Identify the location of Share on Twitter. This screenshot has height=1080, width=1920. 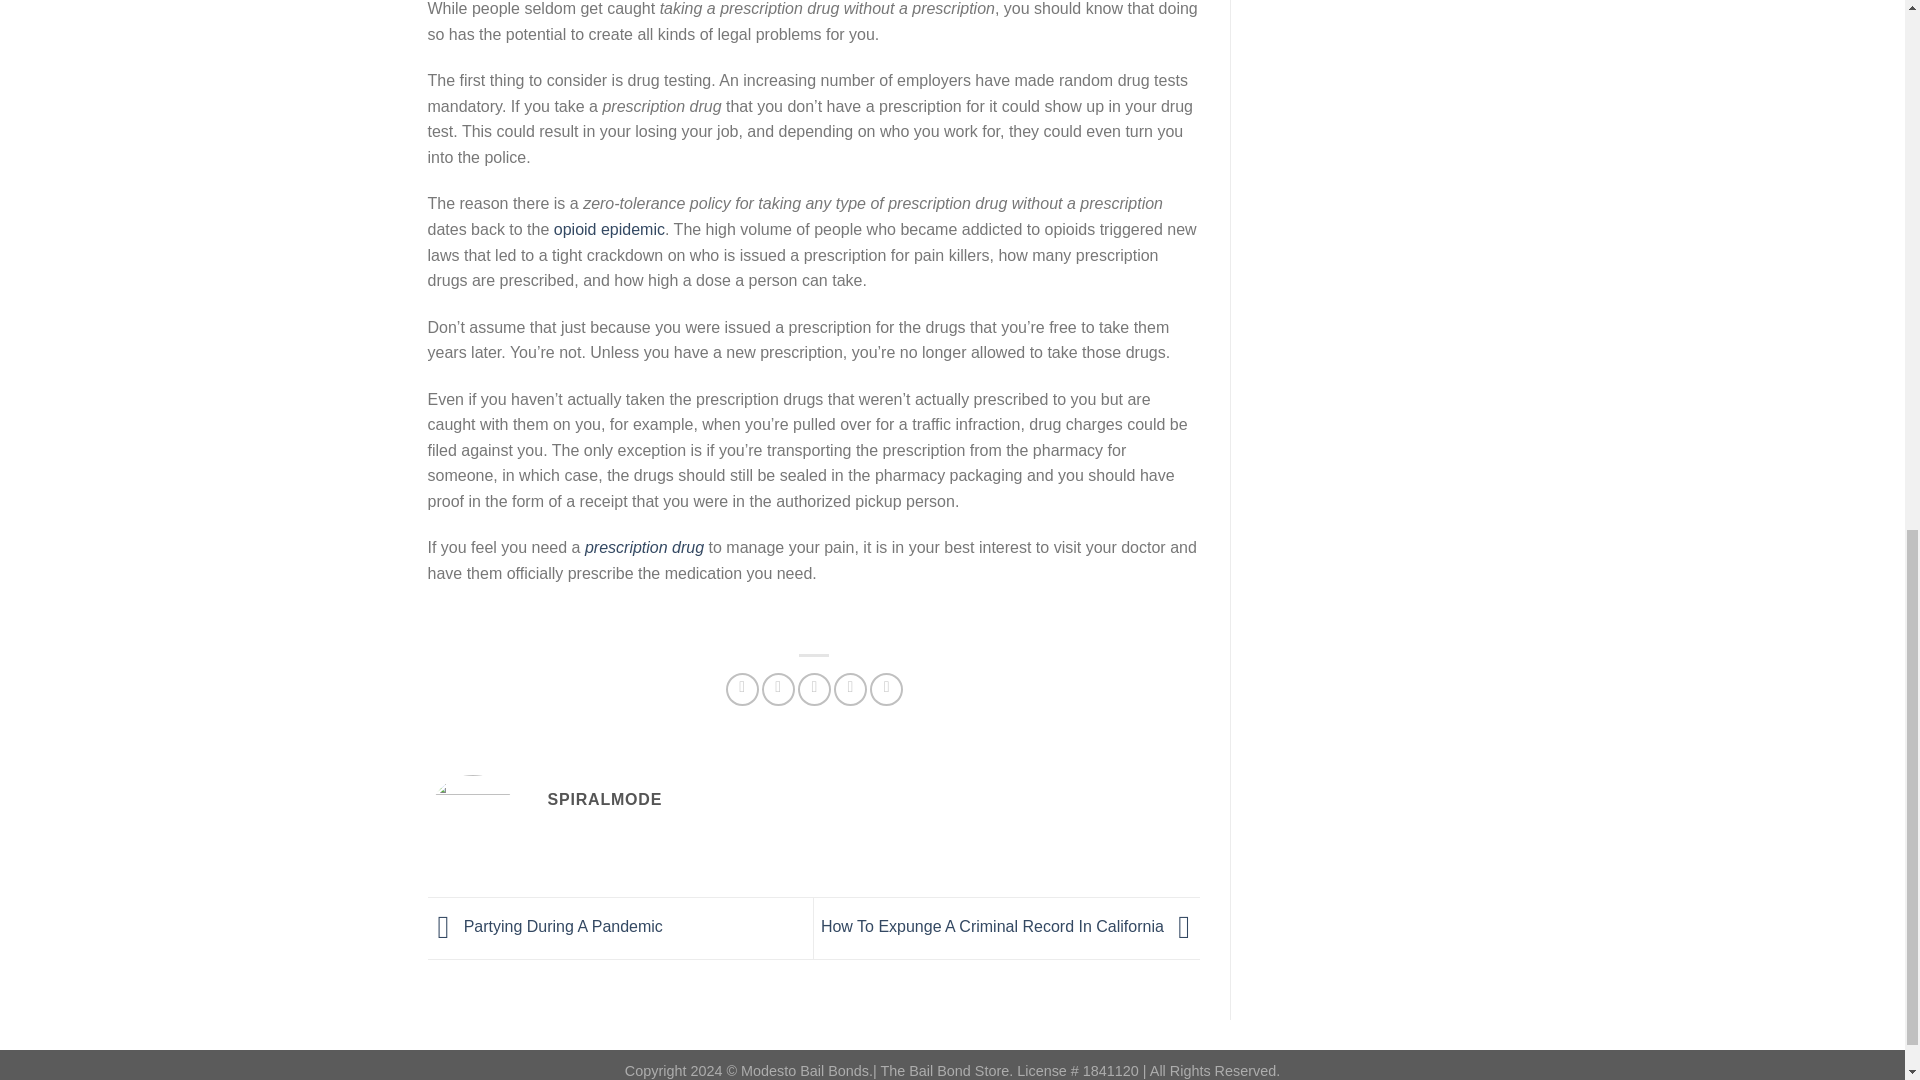
(778, 689).